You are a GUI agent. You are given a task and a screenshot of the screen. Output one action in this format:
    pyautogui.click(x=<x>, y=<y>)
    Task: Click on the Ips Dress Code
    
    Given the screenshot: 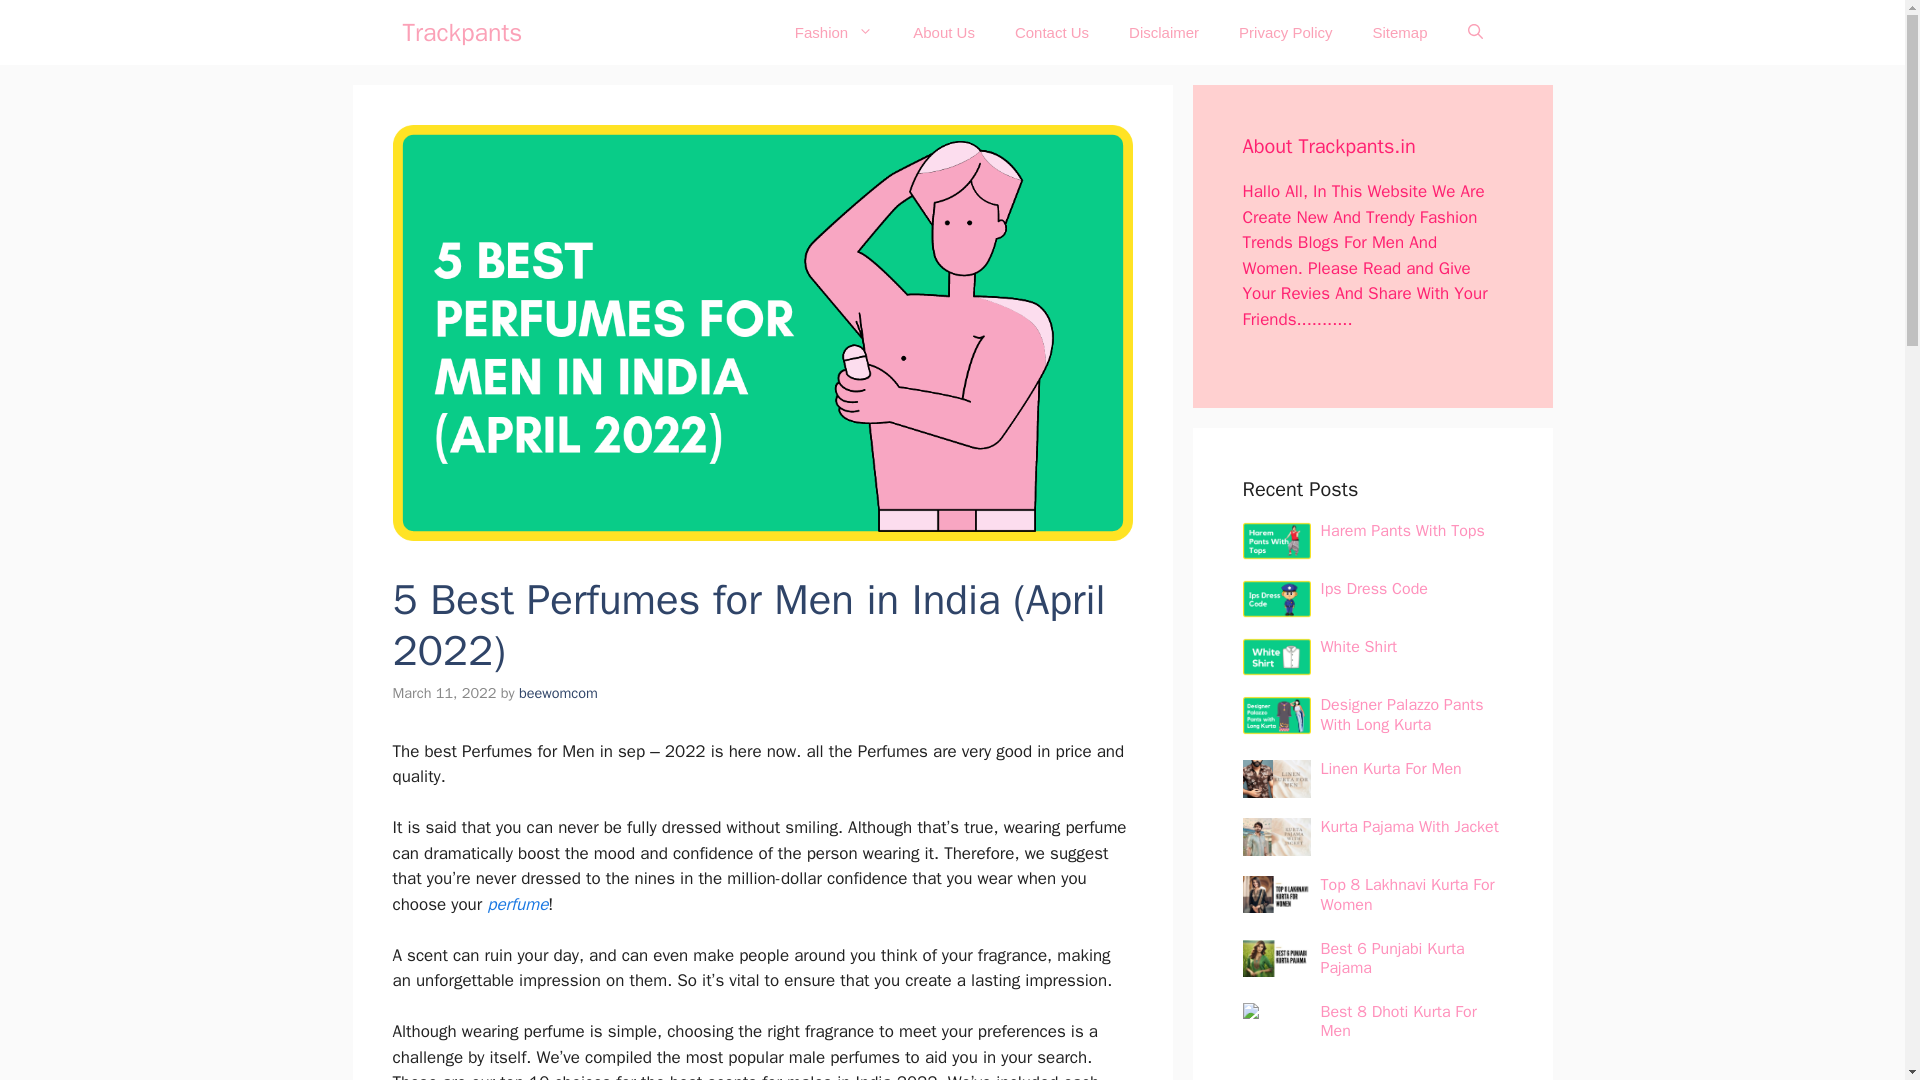 What is the action you would take?
    pyautogui.click(x=1373, y=588)
    